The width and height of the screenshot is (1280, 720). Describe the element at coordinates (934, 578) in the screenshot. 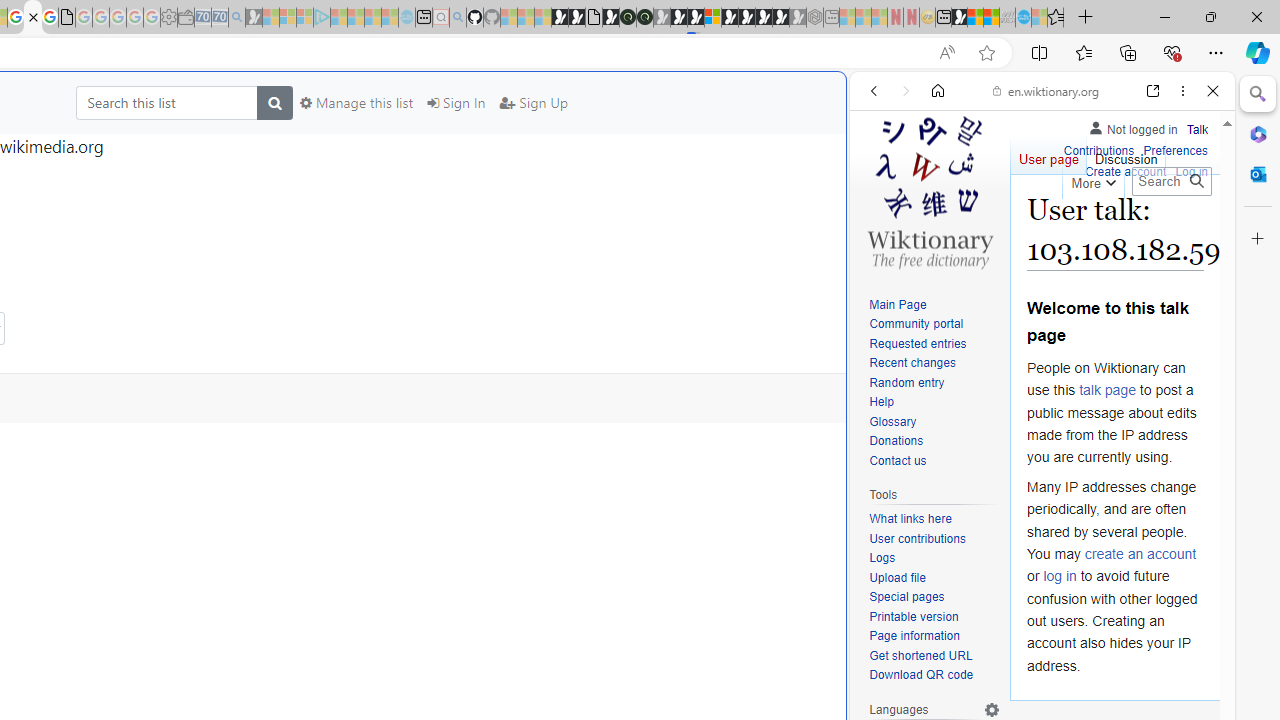

I see `Upload file` at that location.